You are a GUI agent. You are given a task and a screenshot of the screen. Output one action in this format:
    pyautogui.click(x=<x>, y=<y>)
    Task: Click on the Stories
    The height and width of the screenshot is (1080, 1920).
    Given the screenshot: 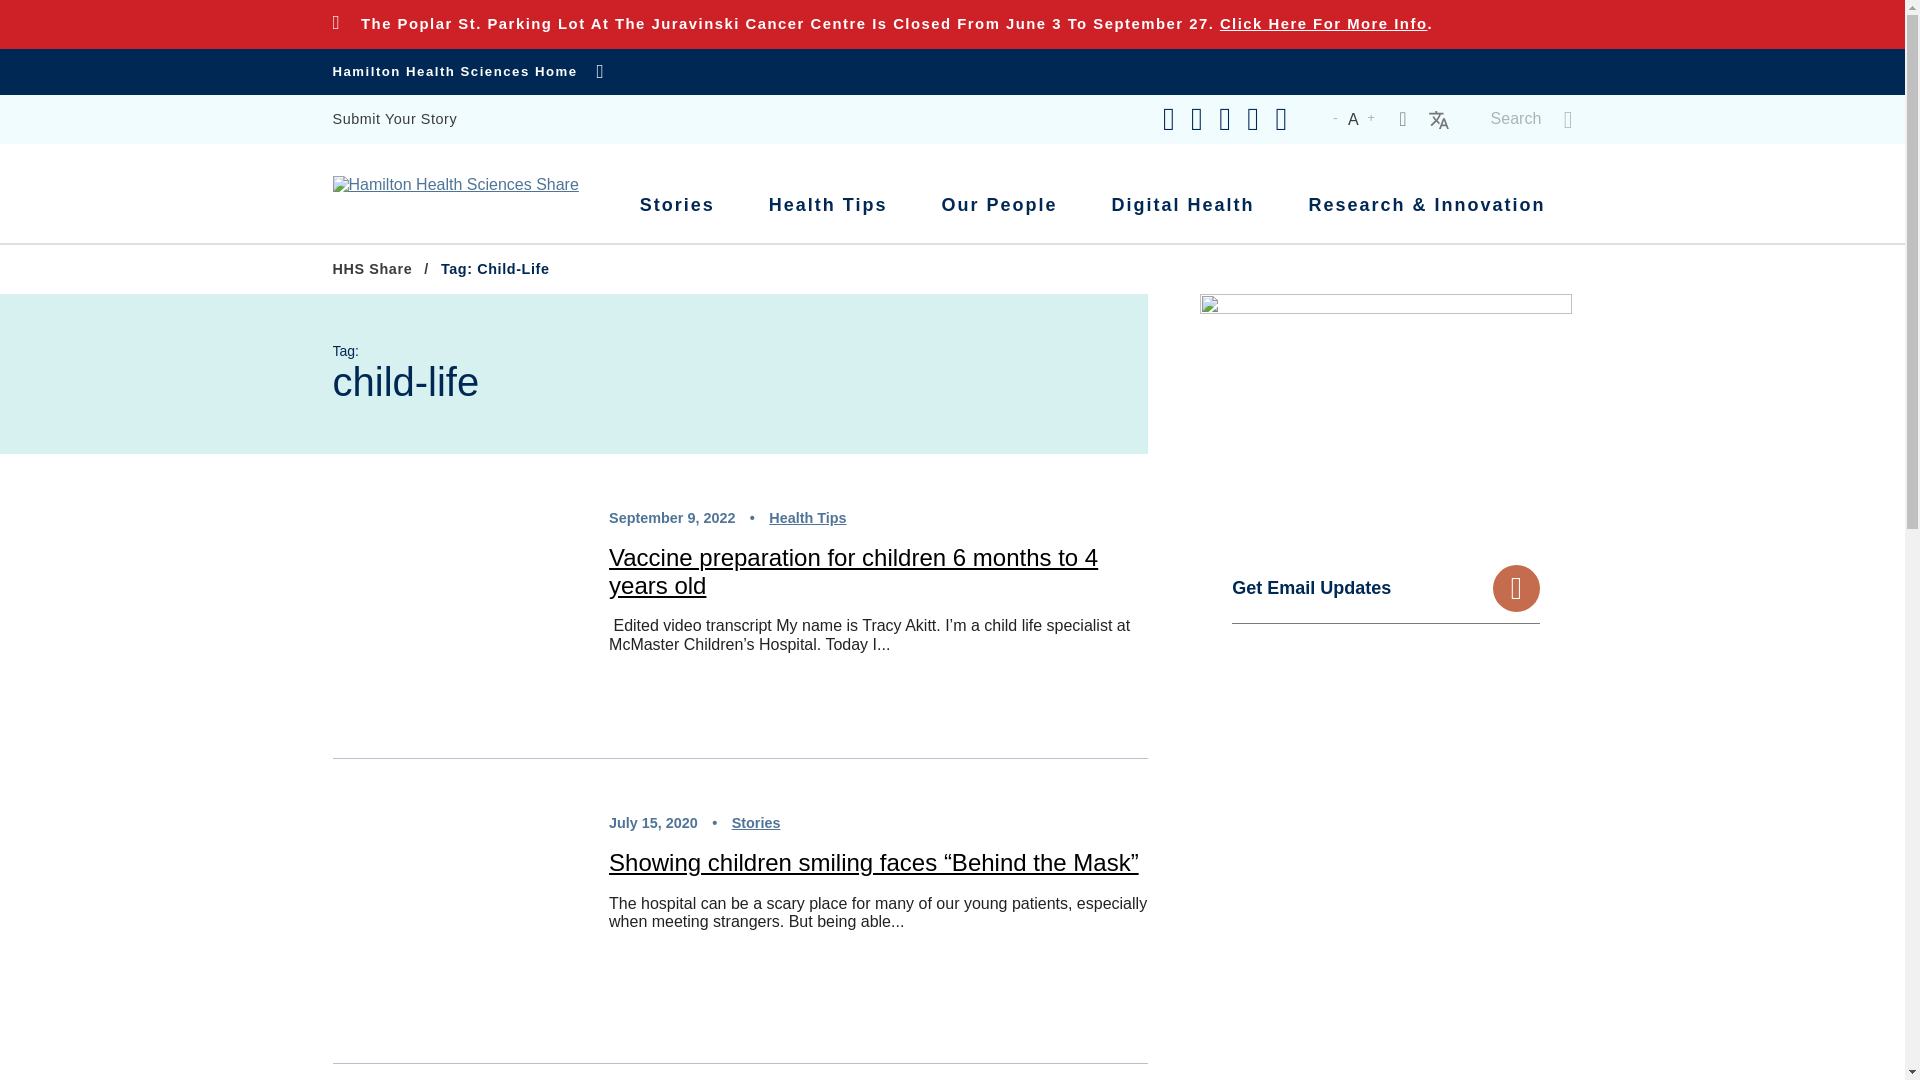 What is the action you would take?
    pyautogui.click(x=676, y=206)
    